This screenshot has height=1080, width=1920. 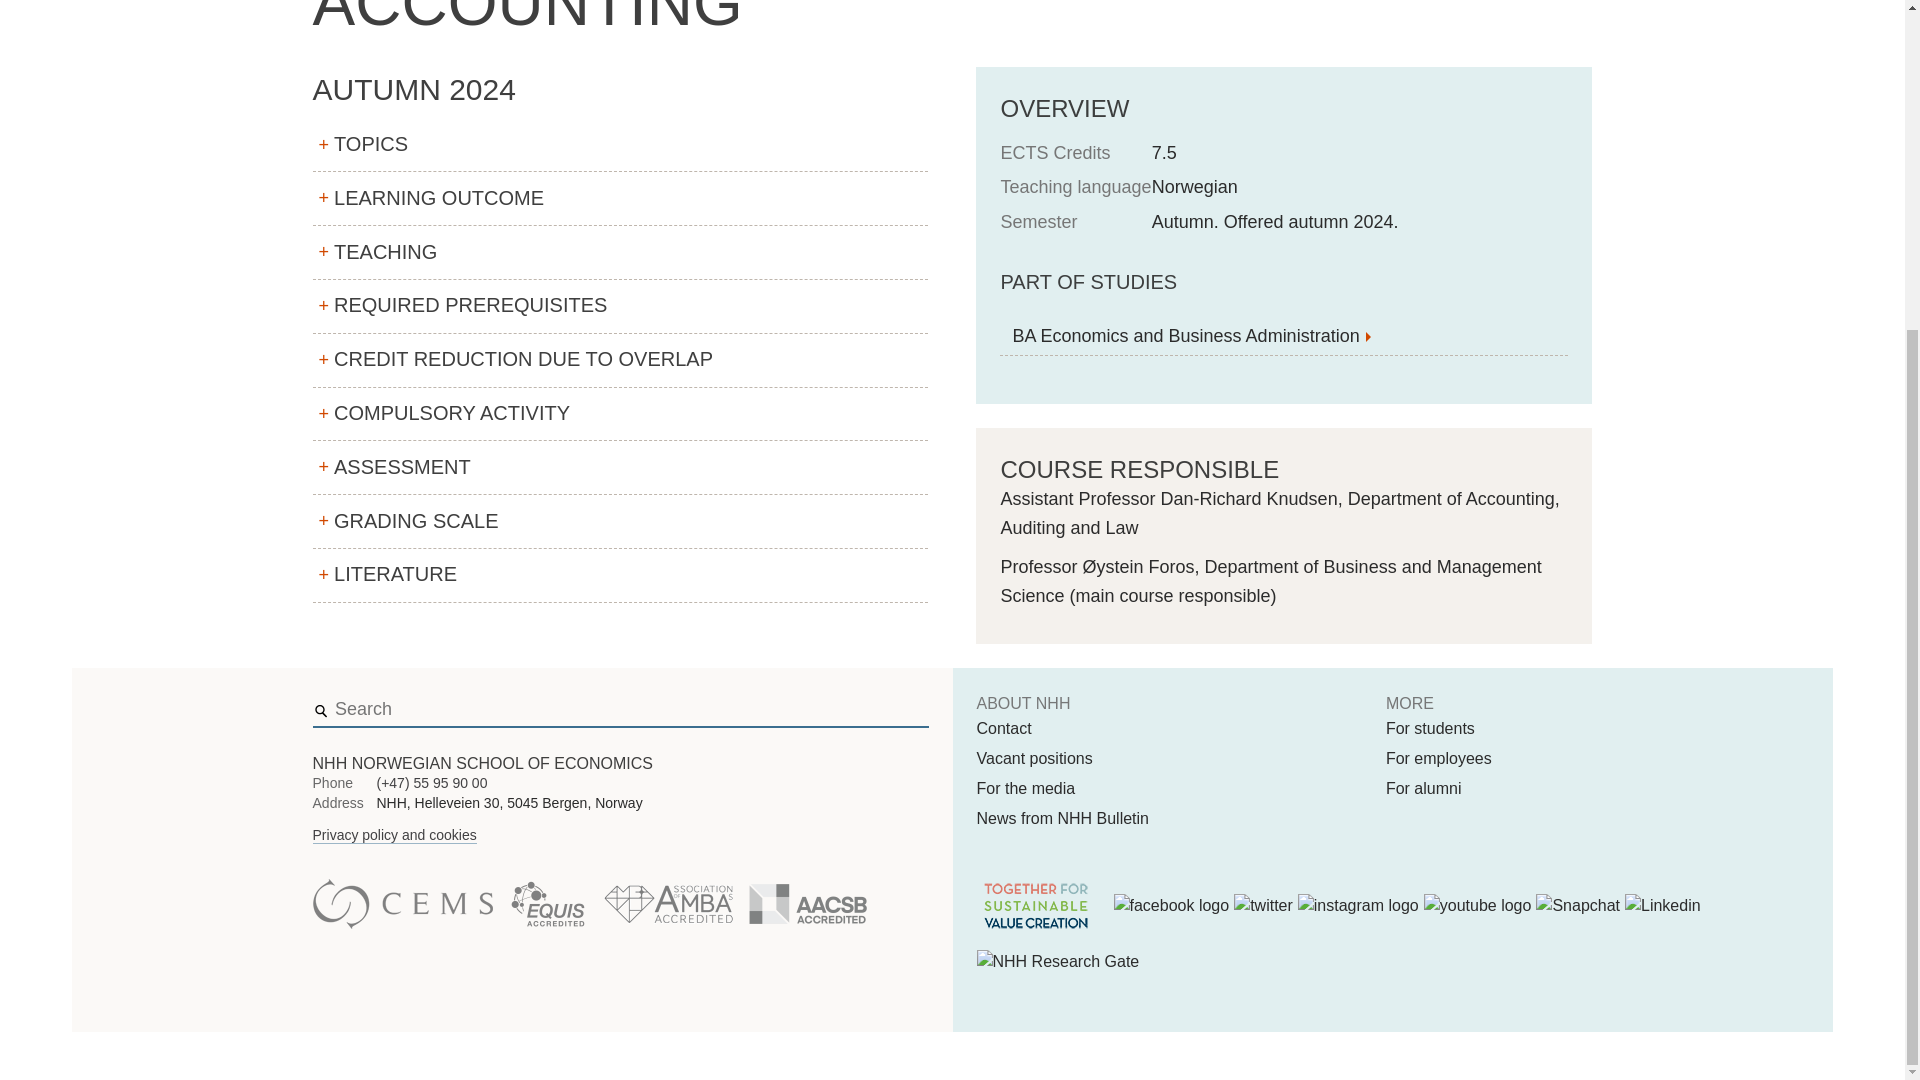 I want to click on Vacant positions, so click(x=1034, y=759).